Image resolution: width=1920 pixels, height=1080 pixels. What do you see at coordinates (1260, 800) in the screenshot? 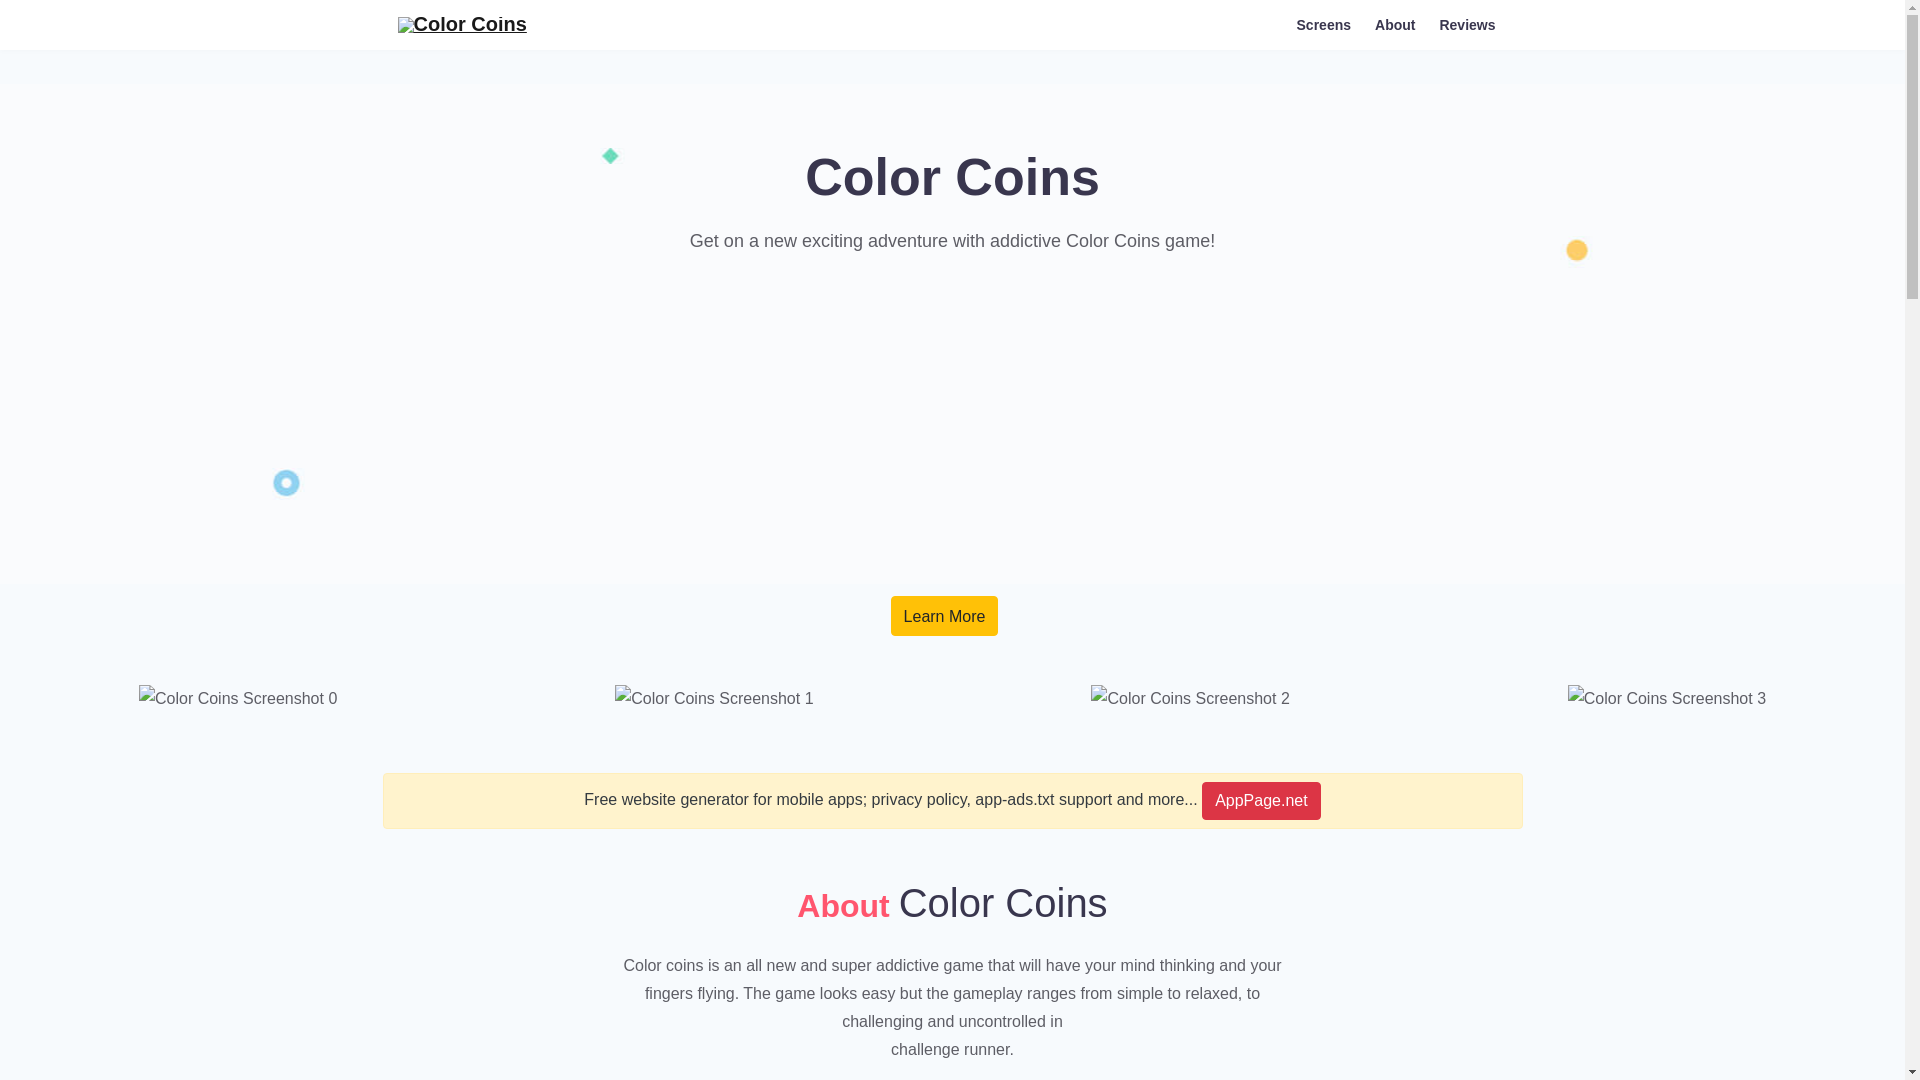
I see `AppPage.net` at bounding box center [1260, 800].